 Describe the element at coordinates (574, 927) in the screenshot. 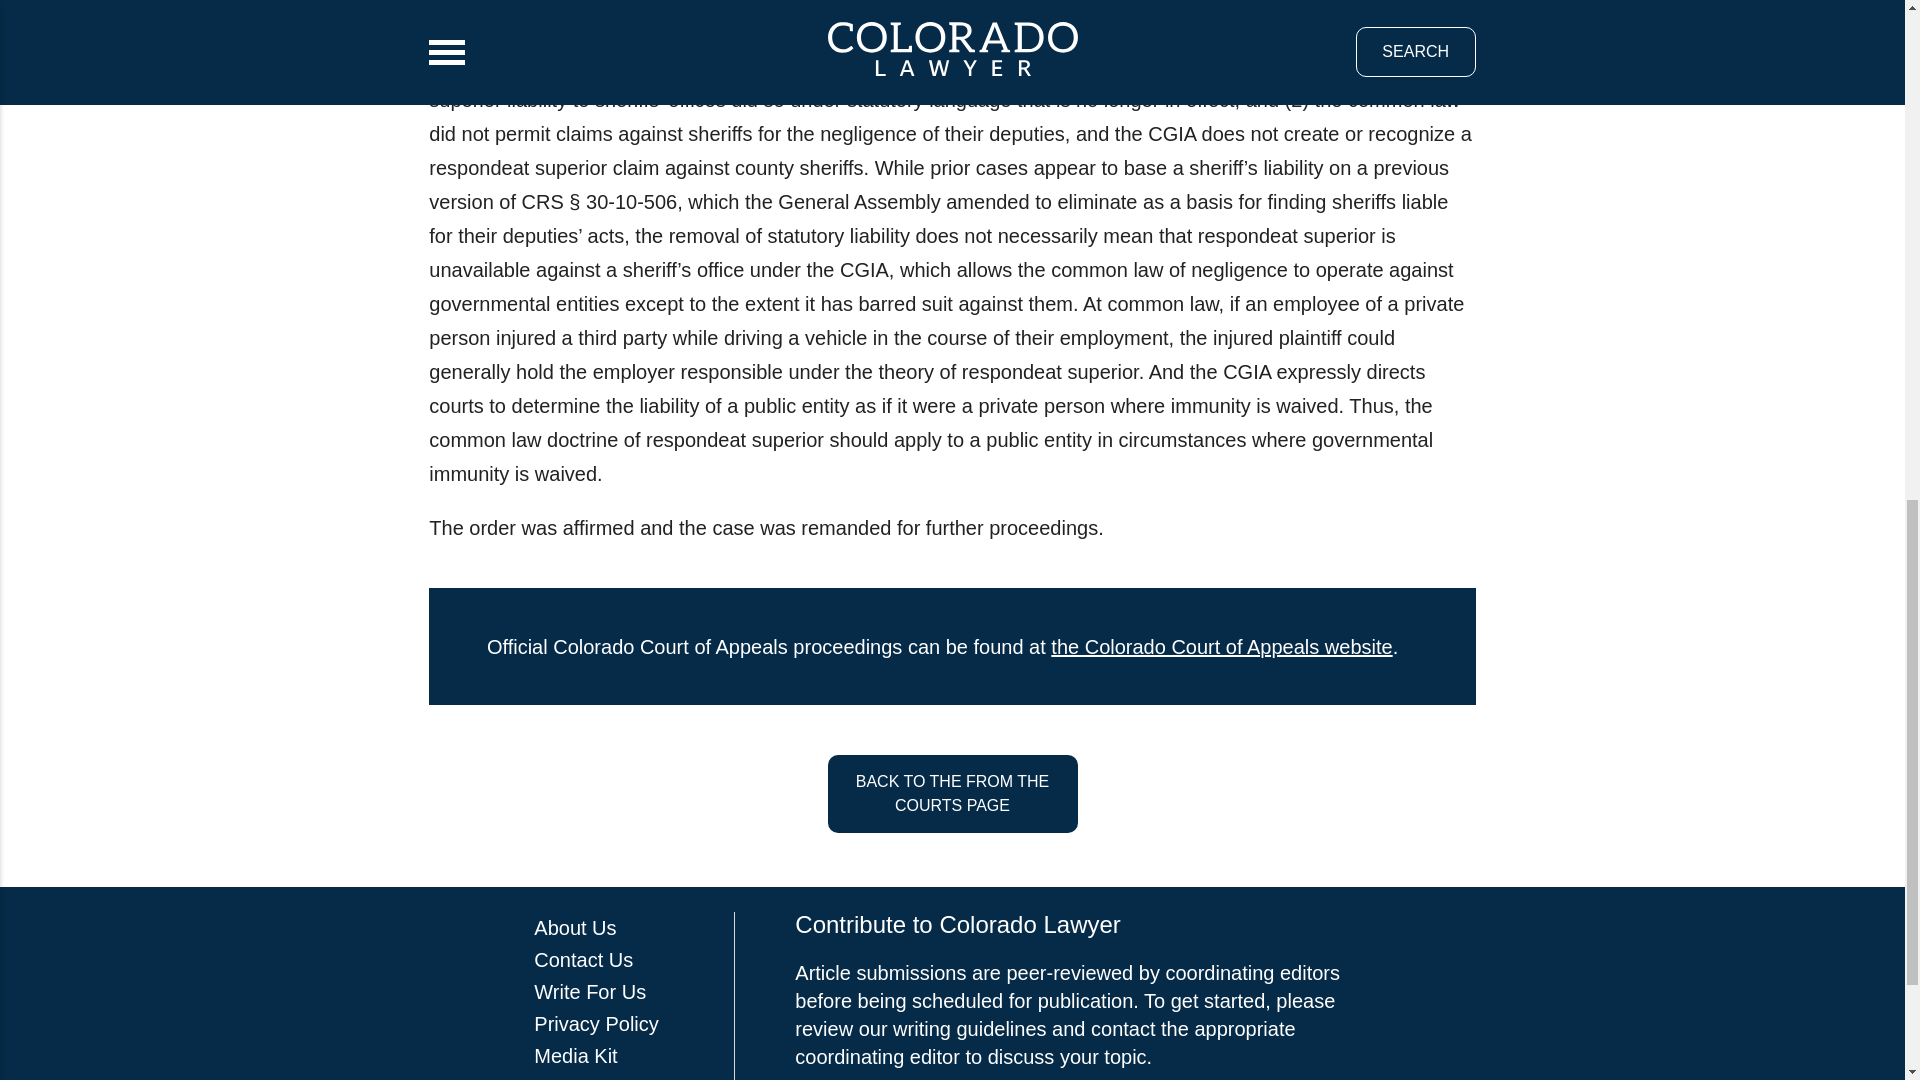

I see `About Us` at that location.